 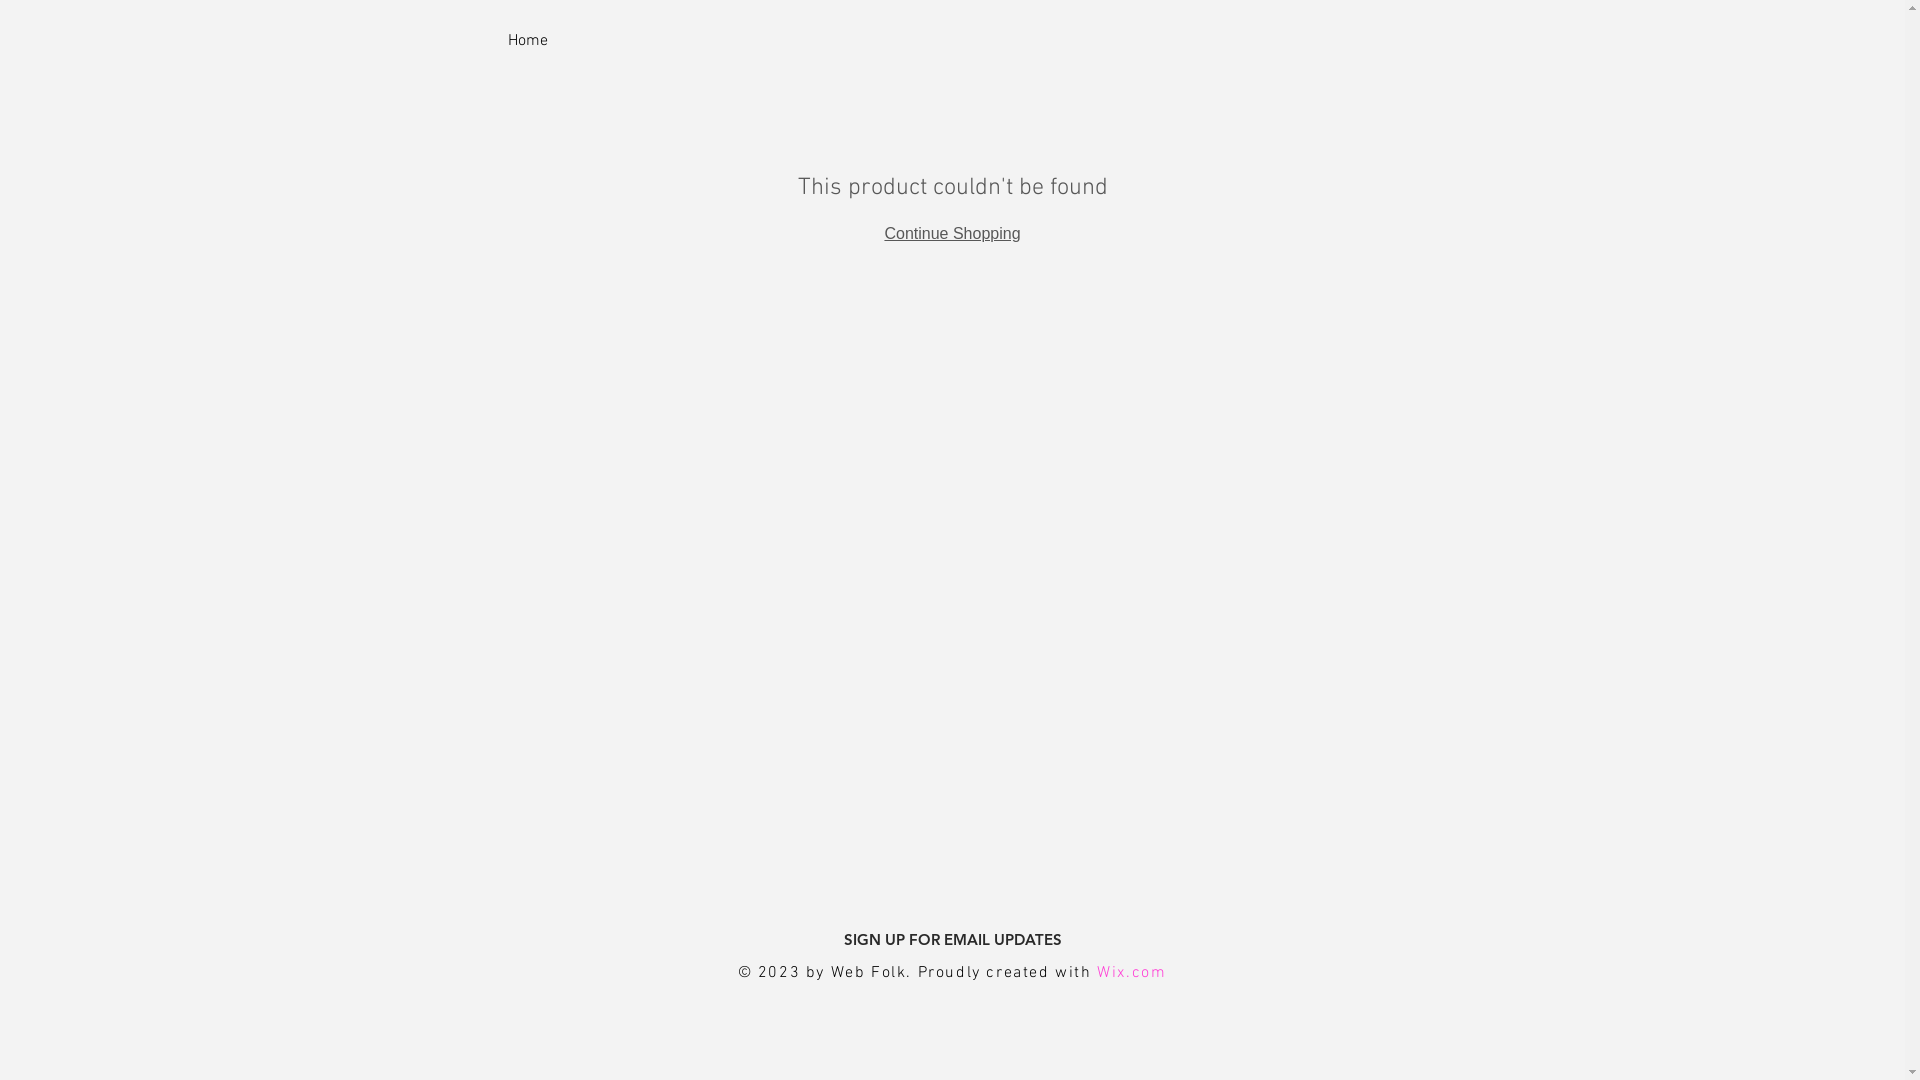 What do you see at coordinates (953, 940) in the screenshot?
I see `SIGN UP FOR EMAIL UPDATES` at bounding box center [953, 940].